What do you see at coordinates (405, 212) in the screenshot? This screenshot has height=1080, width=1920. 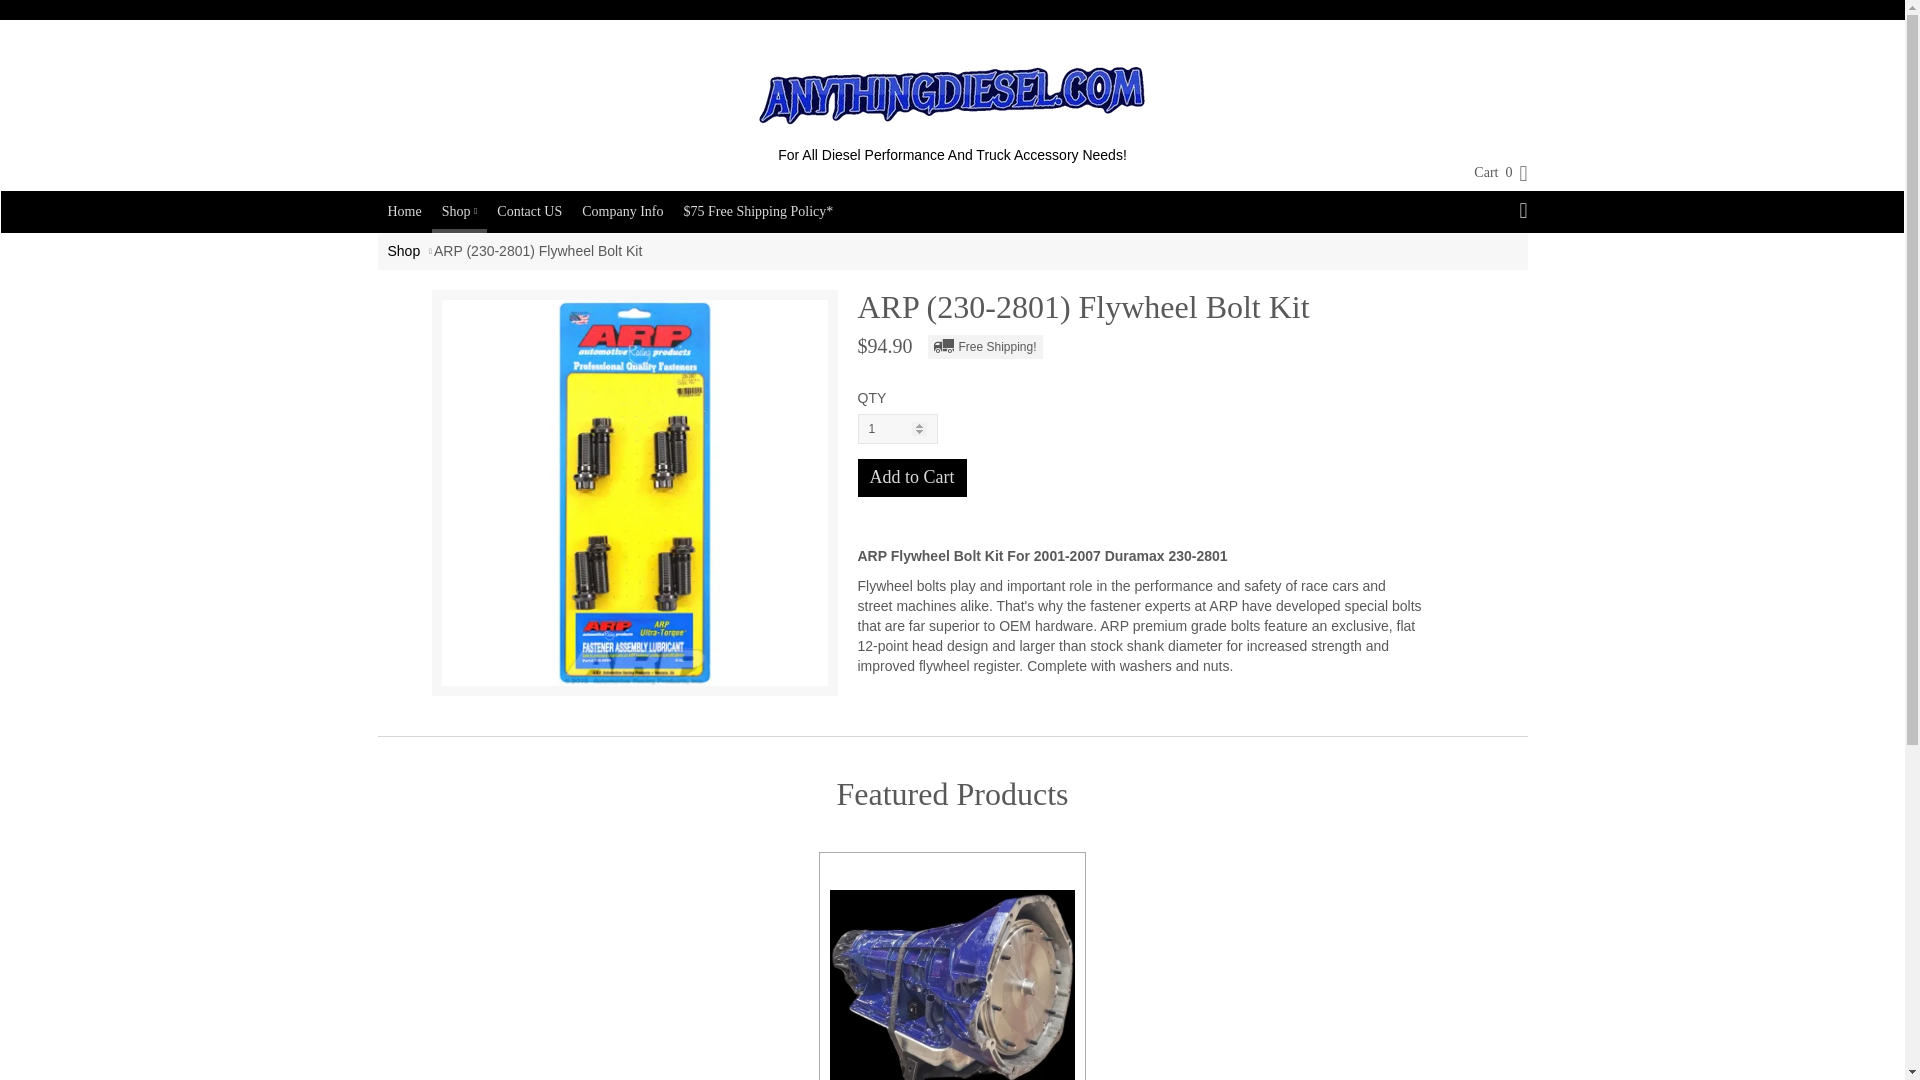 I see `Home` at bounding box center [405, 212].